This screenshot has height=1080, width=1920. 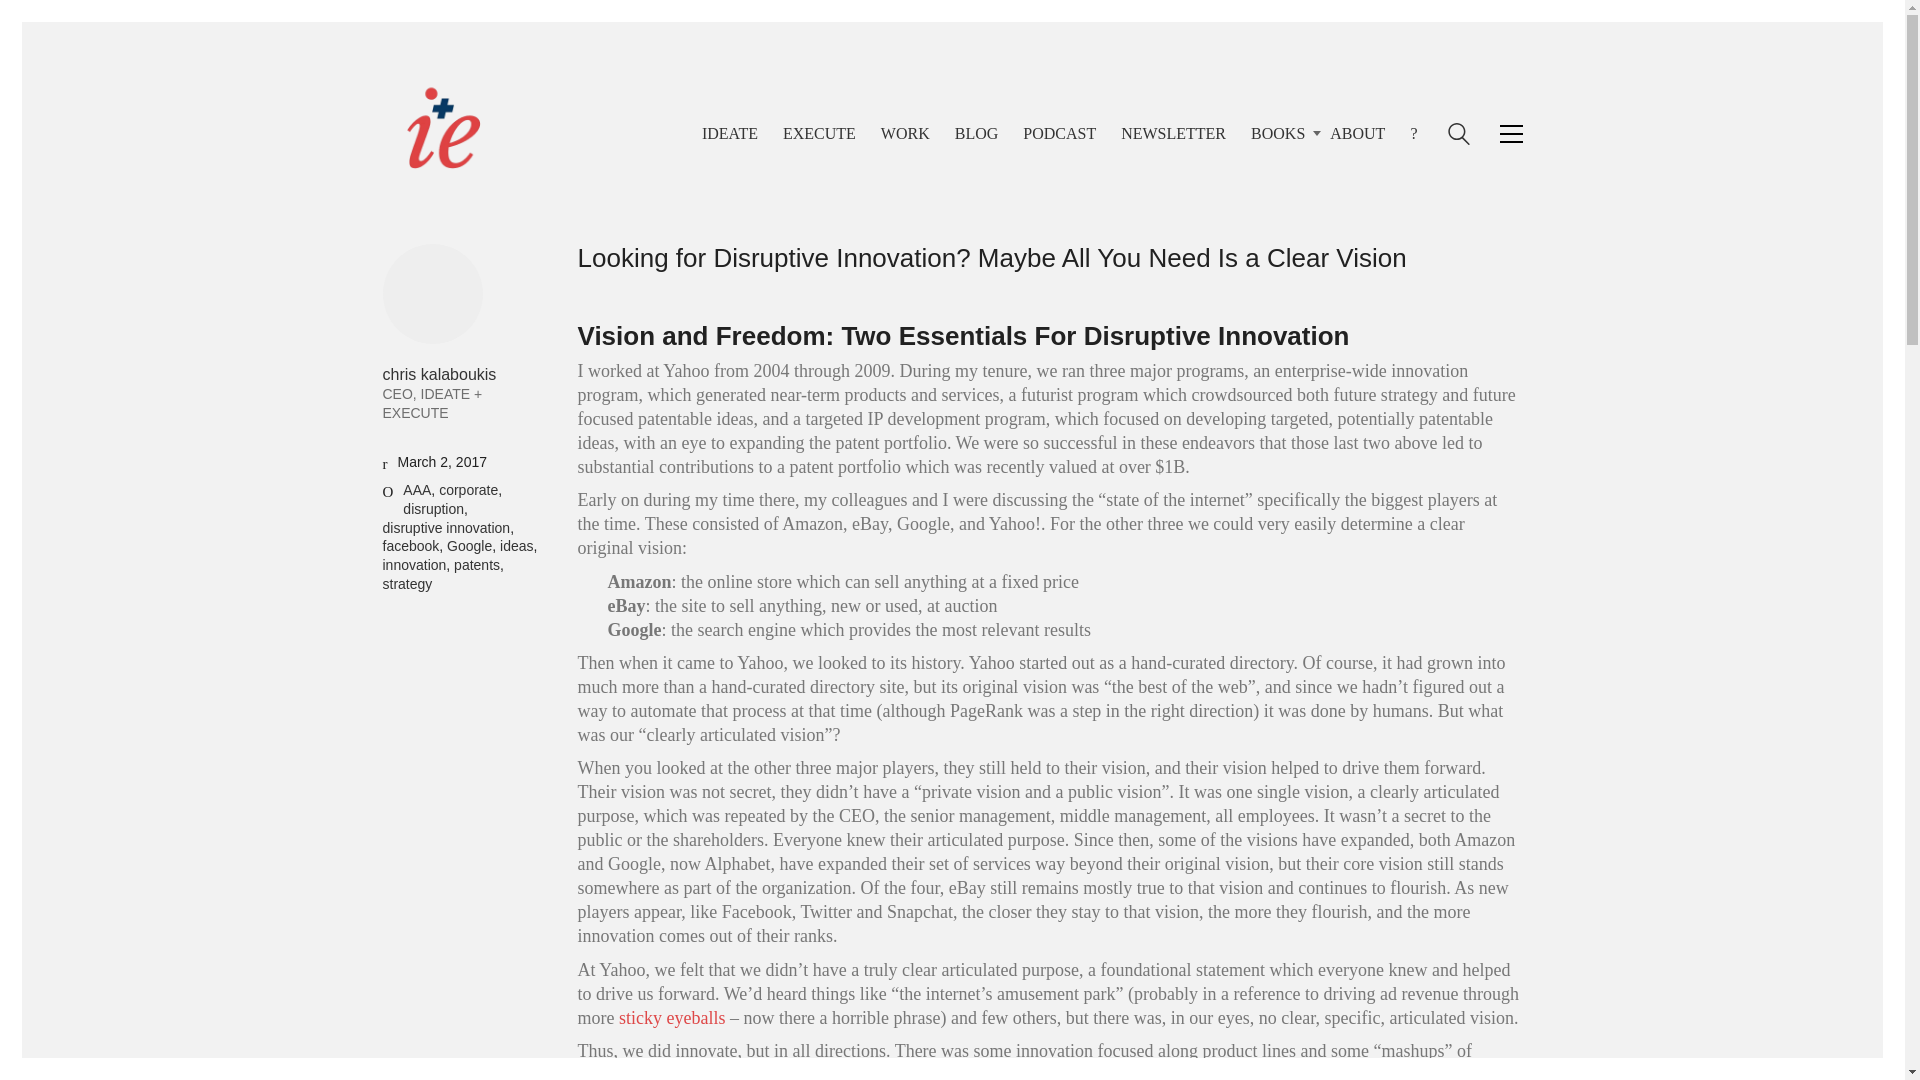 I want to click on NEWSLETTER, so click(x=1174, y=133).